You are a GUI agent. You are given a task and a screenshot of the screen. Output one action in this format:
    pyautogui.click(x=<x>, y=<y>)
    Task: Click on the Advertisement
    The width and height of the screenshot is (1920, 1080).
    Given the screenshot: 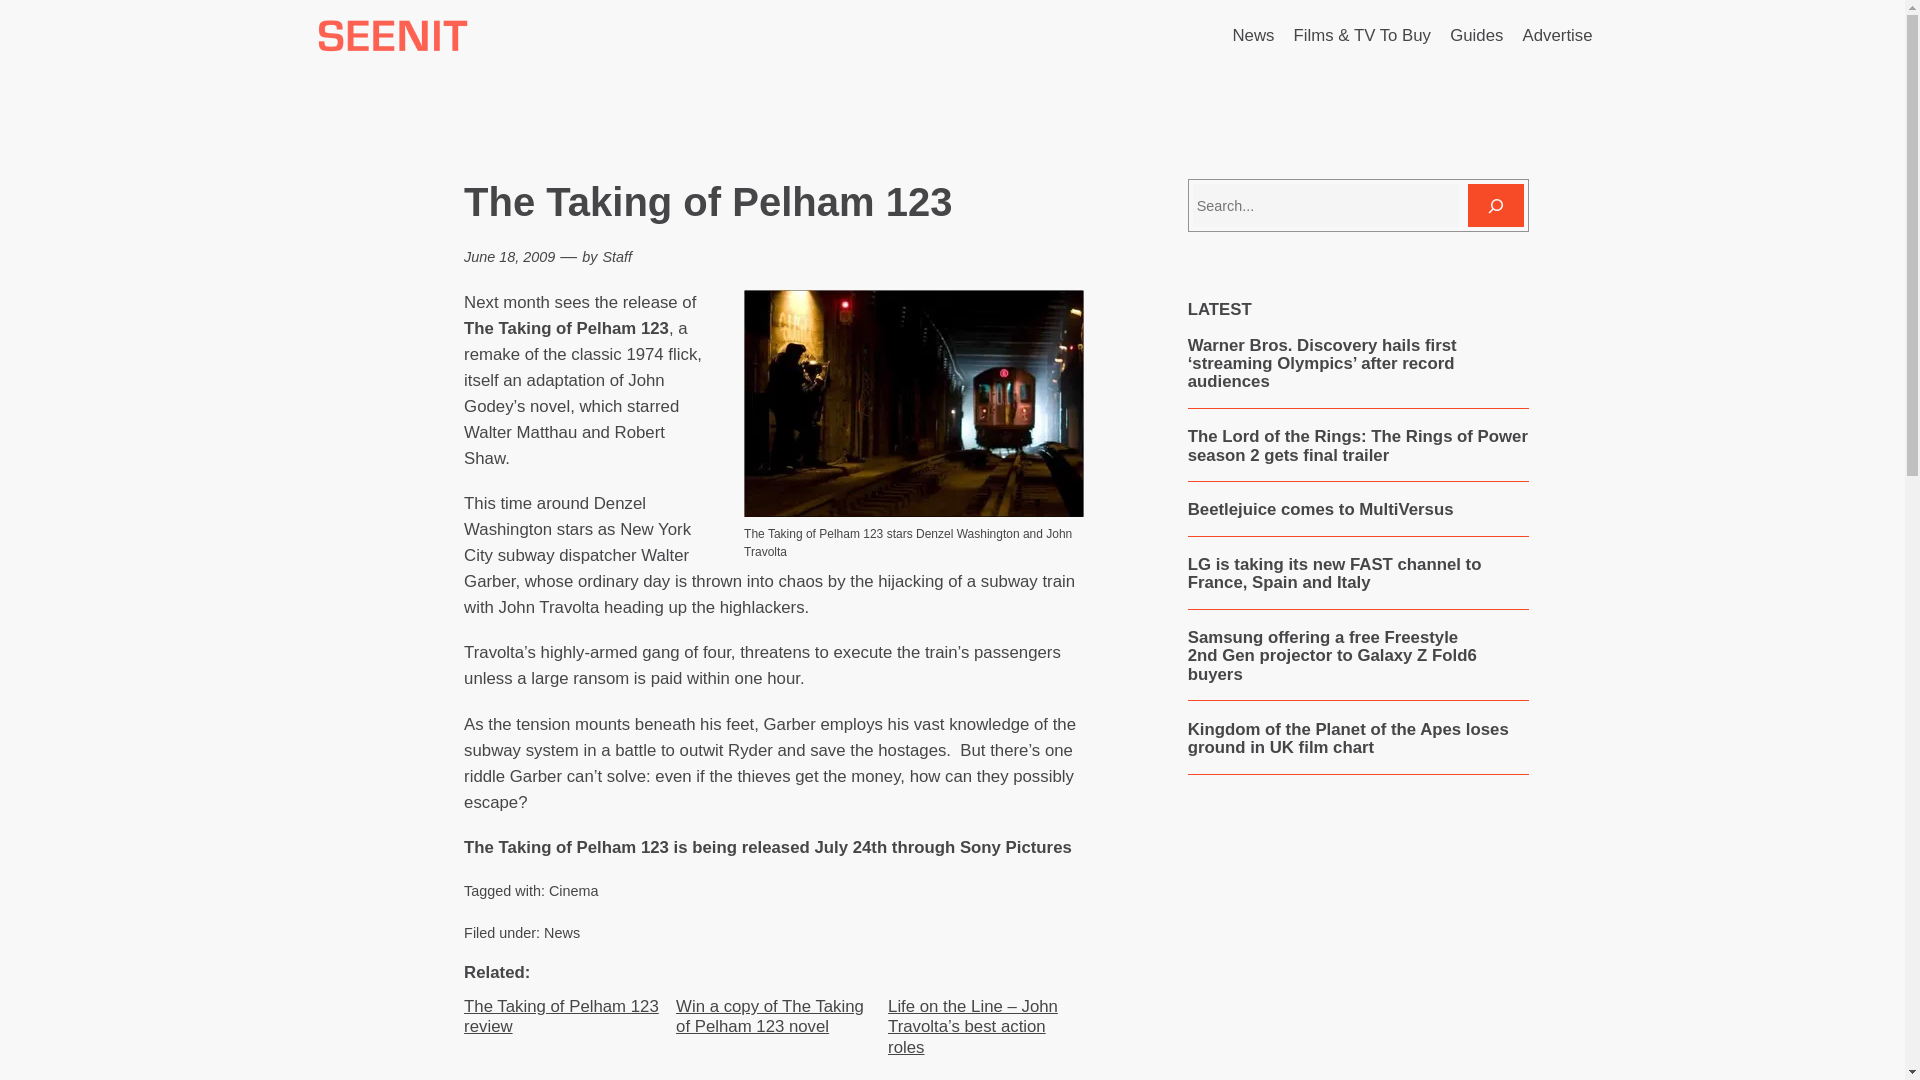 What is the action you would take?
    pyautogui.click(x=1357, y=949)
    